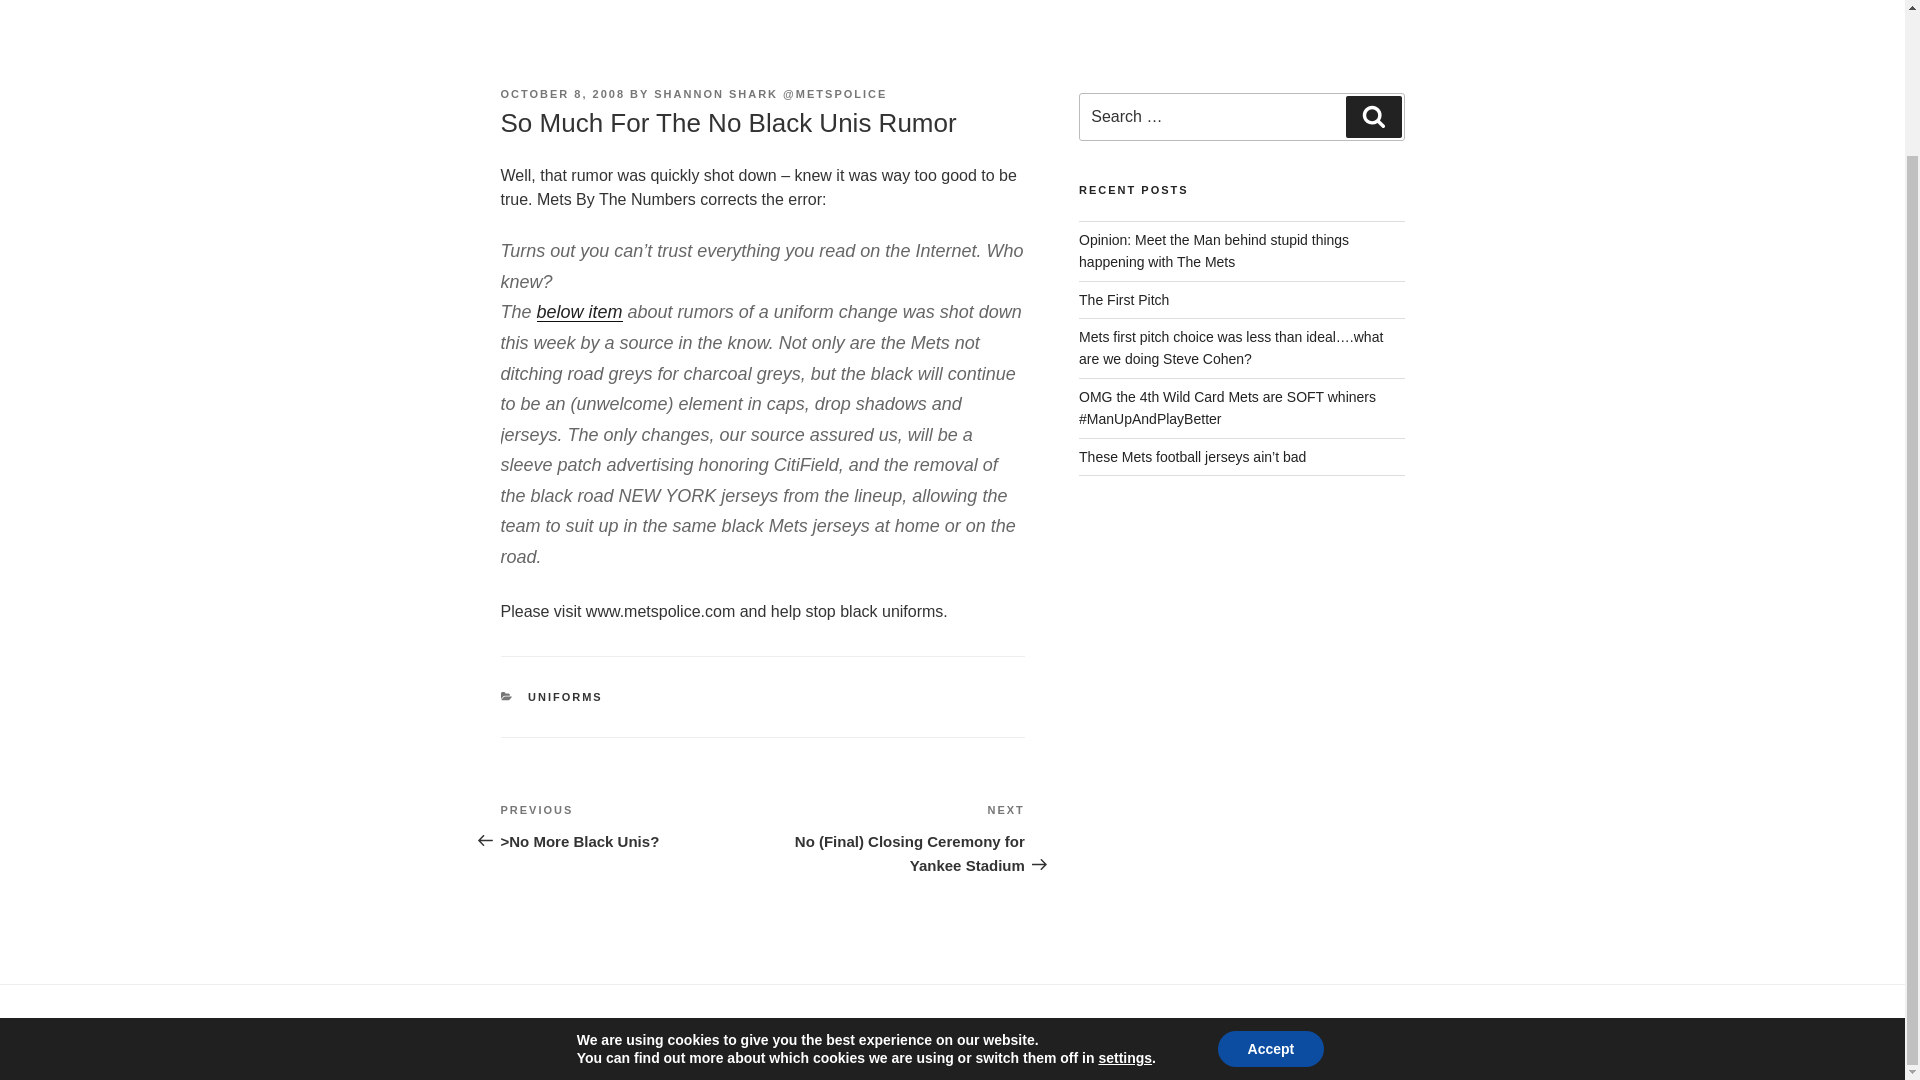 This screenshot has height=1080, width=1920. I want to click on Privacy Policy, so click(537, 1032).